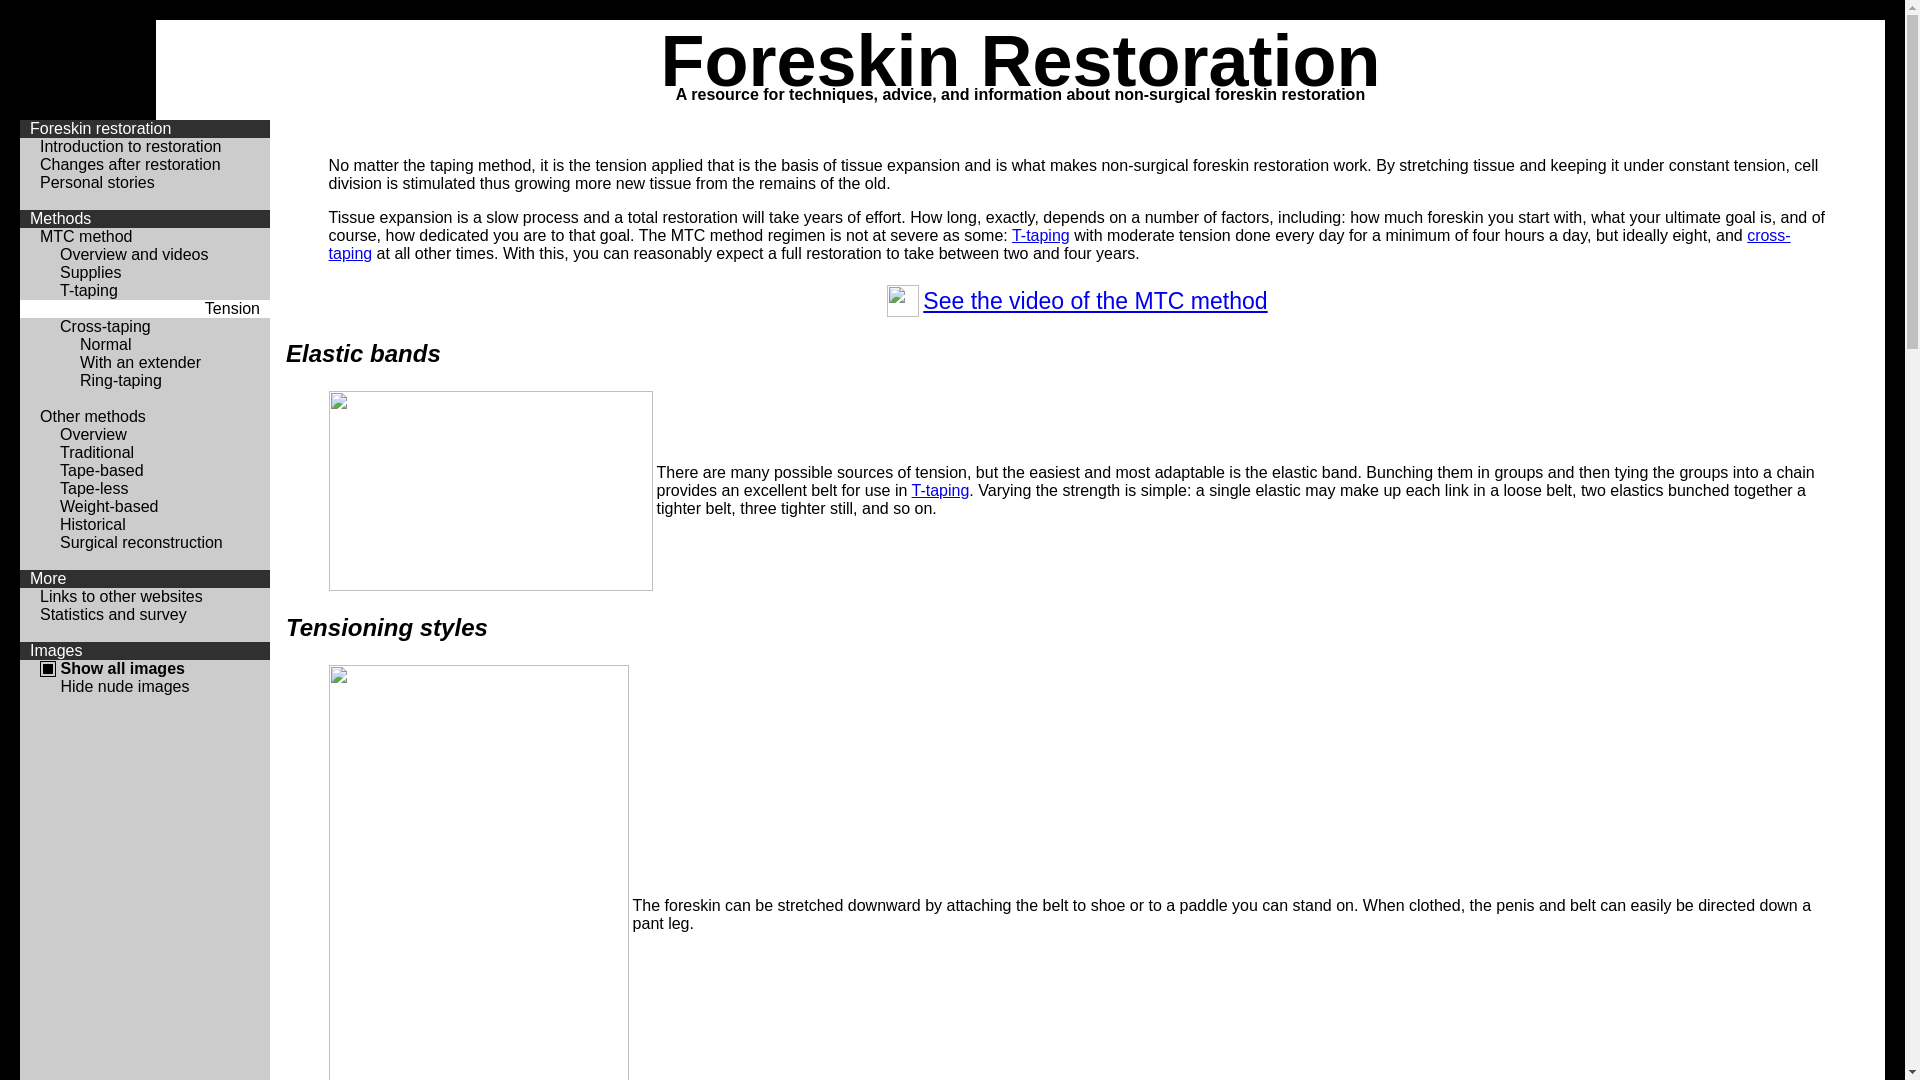 The width and height of the screenshot is (1920, 1080). What do you see at coordinates (97, 452) in the screenshot?
I see `Traditional` at bounding box center [97, 452].